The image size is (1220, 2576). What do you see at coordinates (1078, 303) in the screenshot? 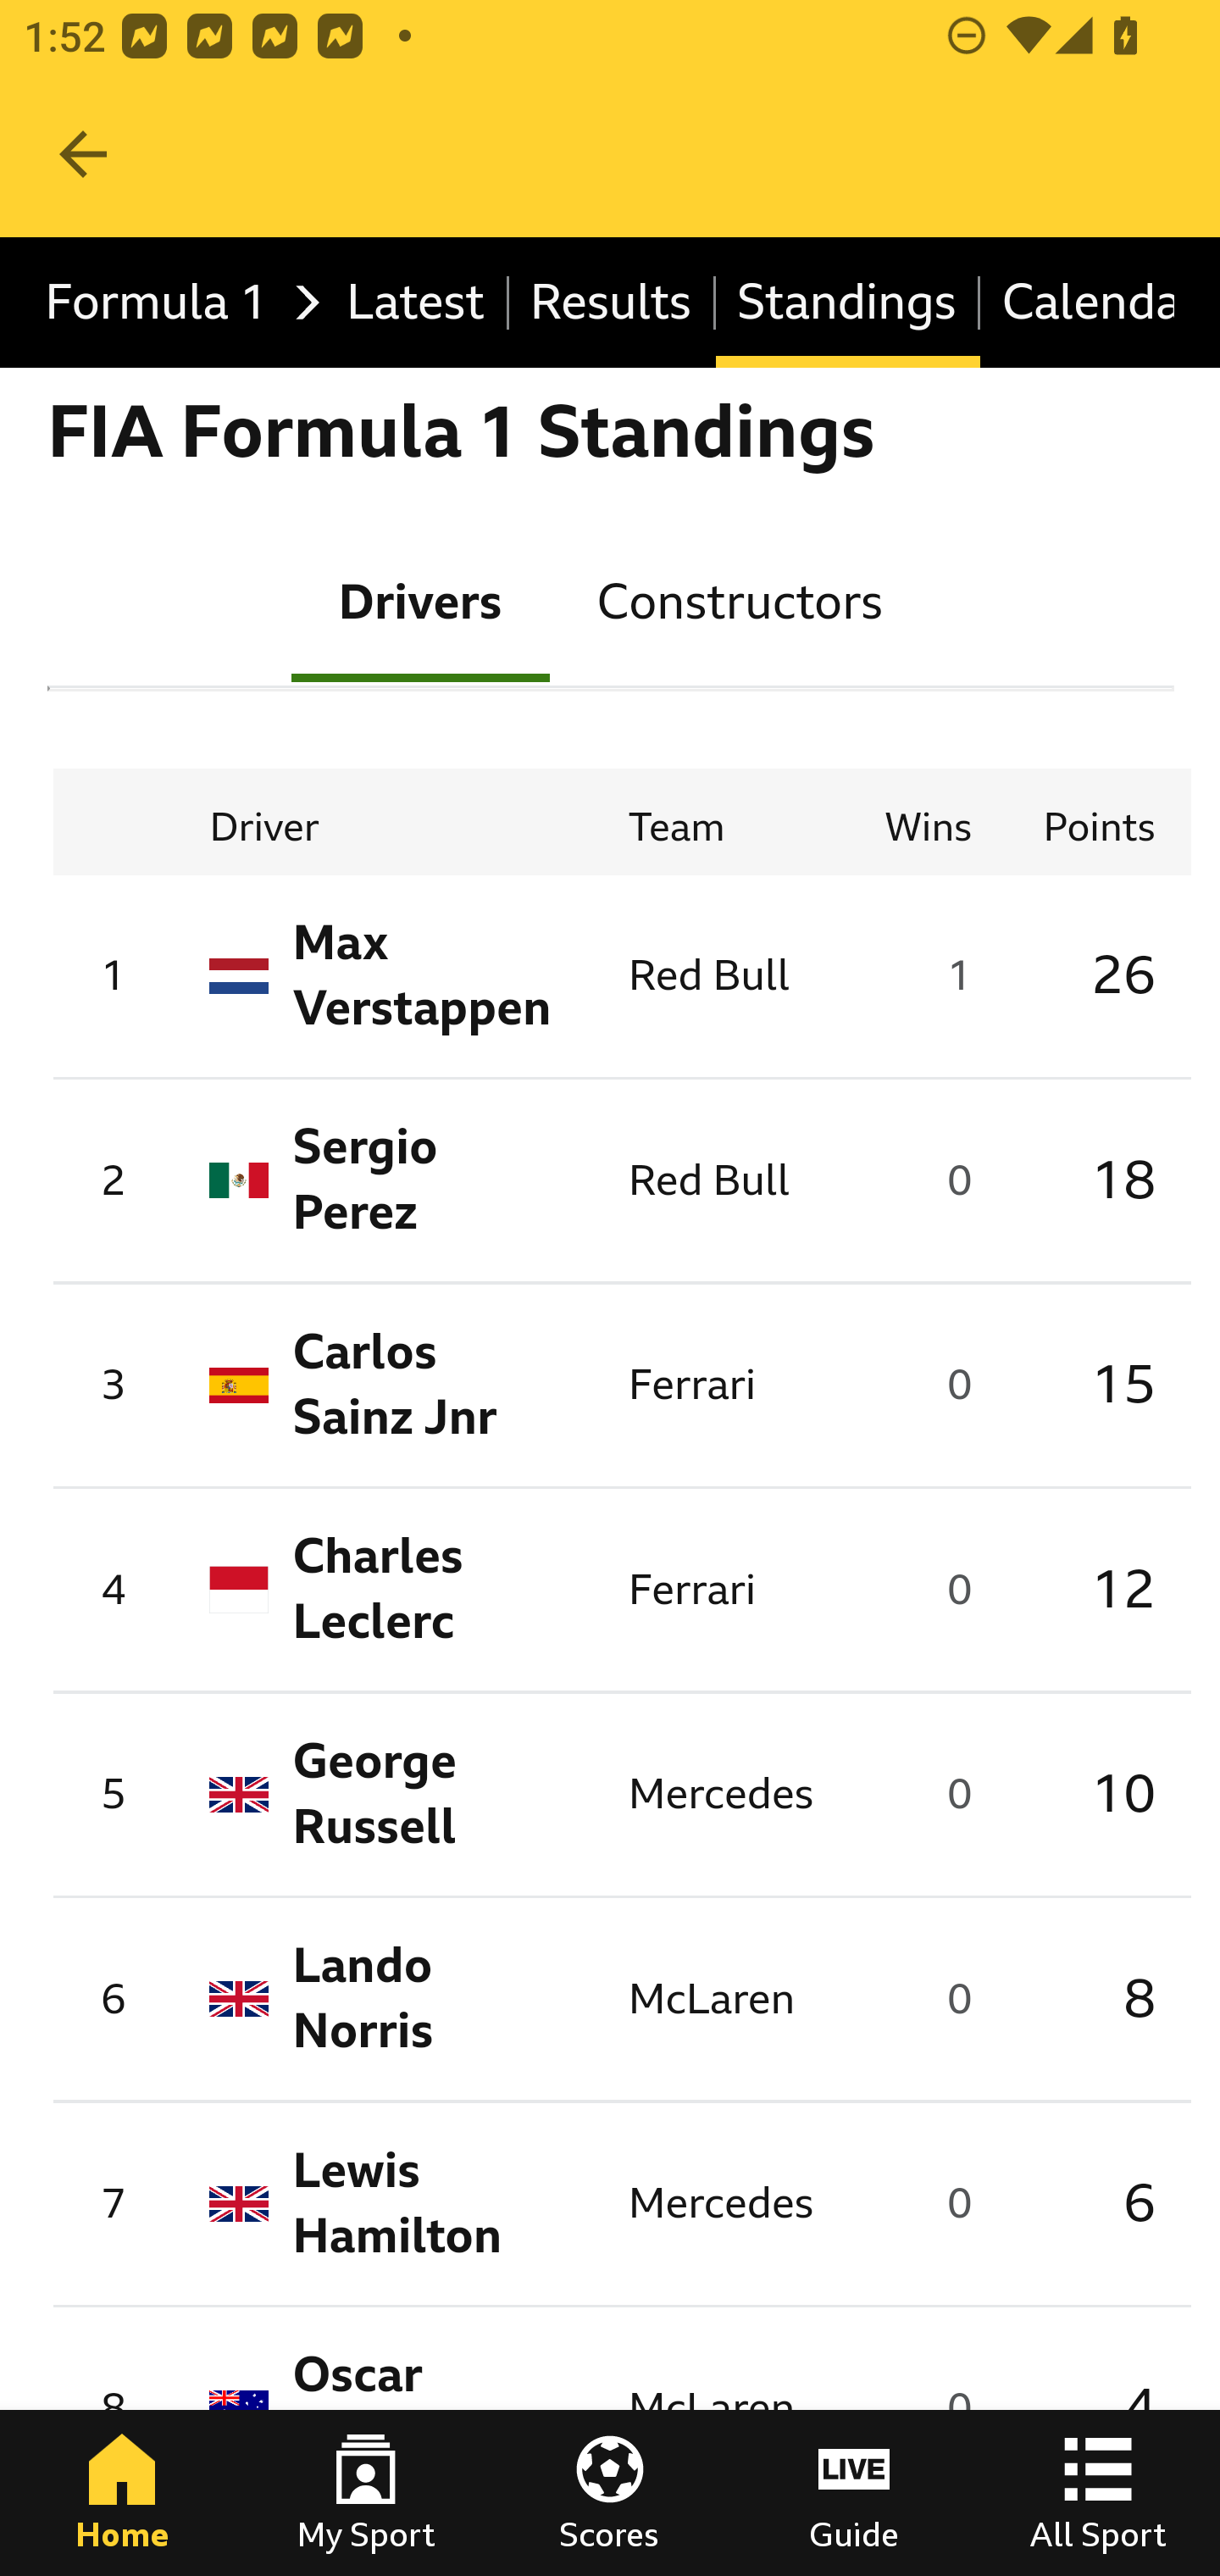
I see `Calendar` at bounding box center [1078, 303].